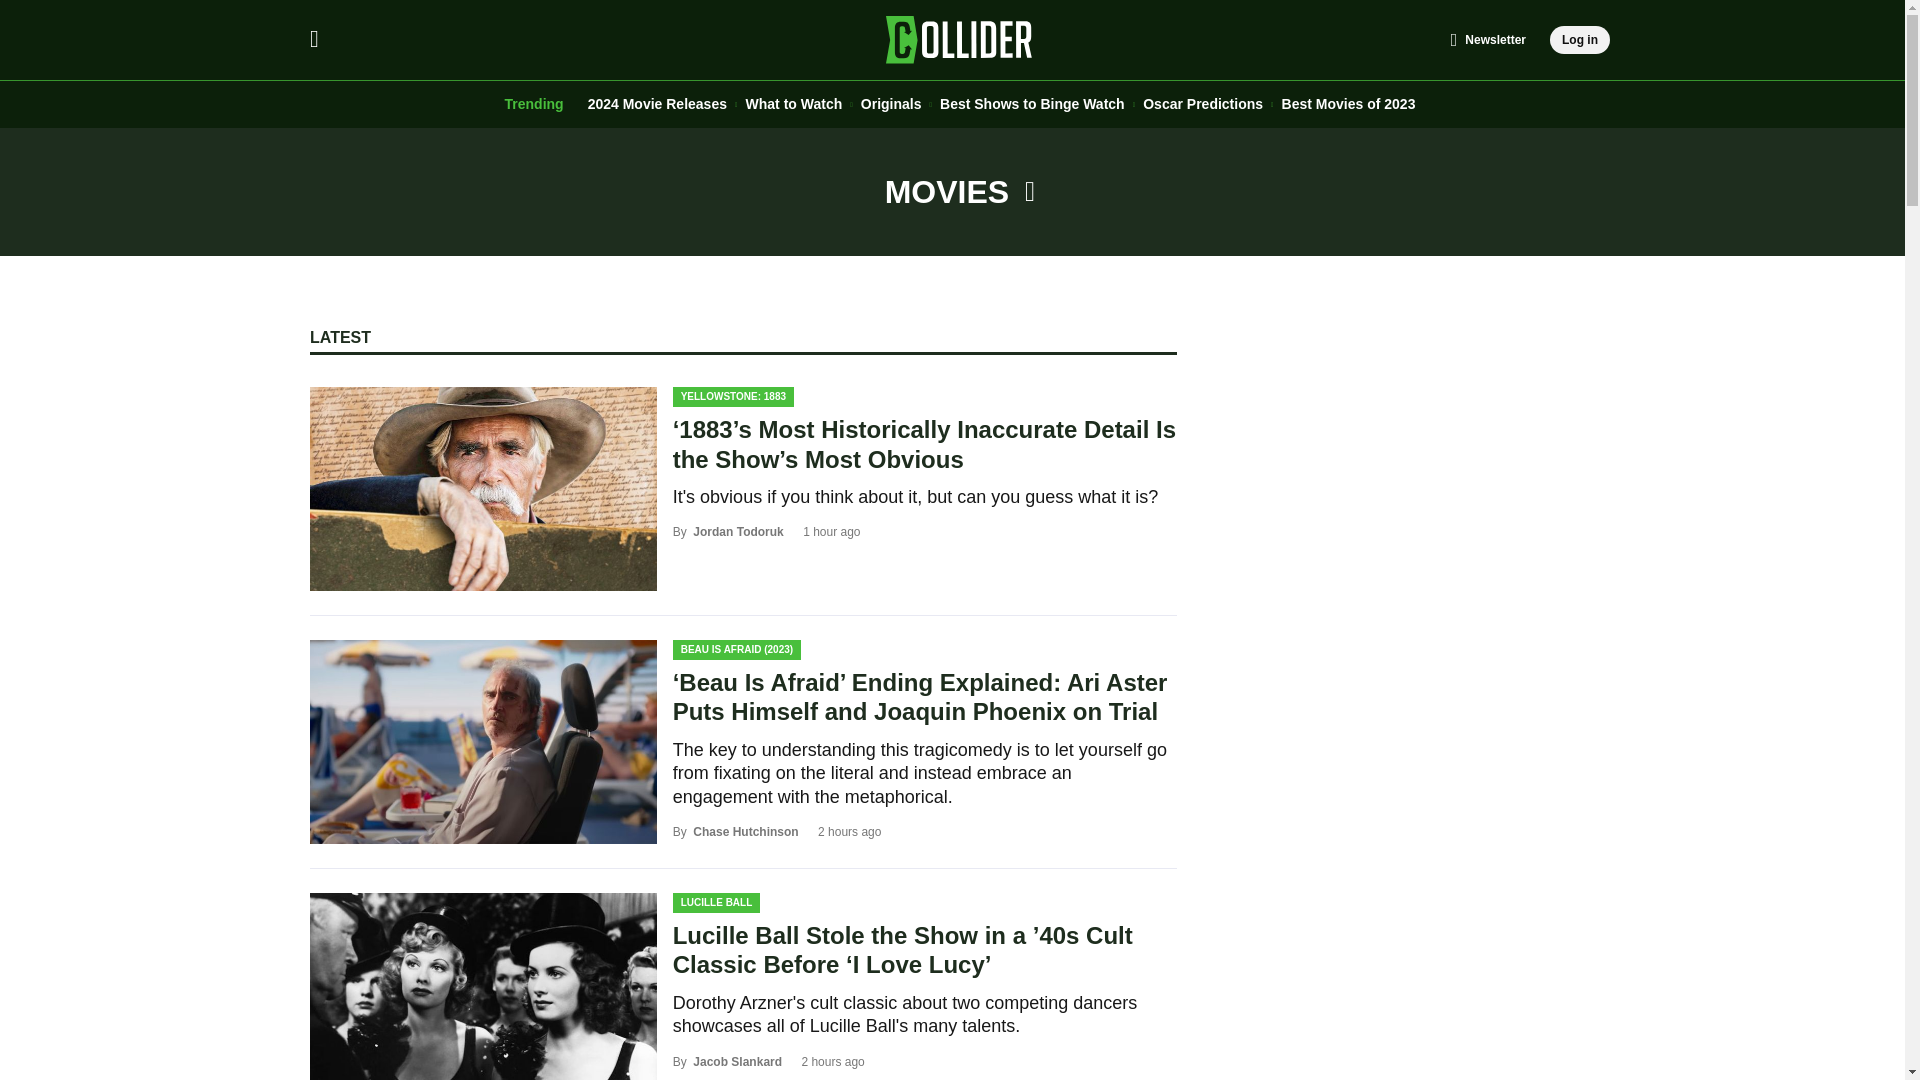 This screenshot has height=1080, width=1920. I want to click on Oscar Predictions, so click(1202, 104).